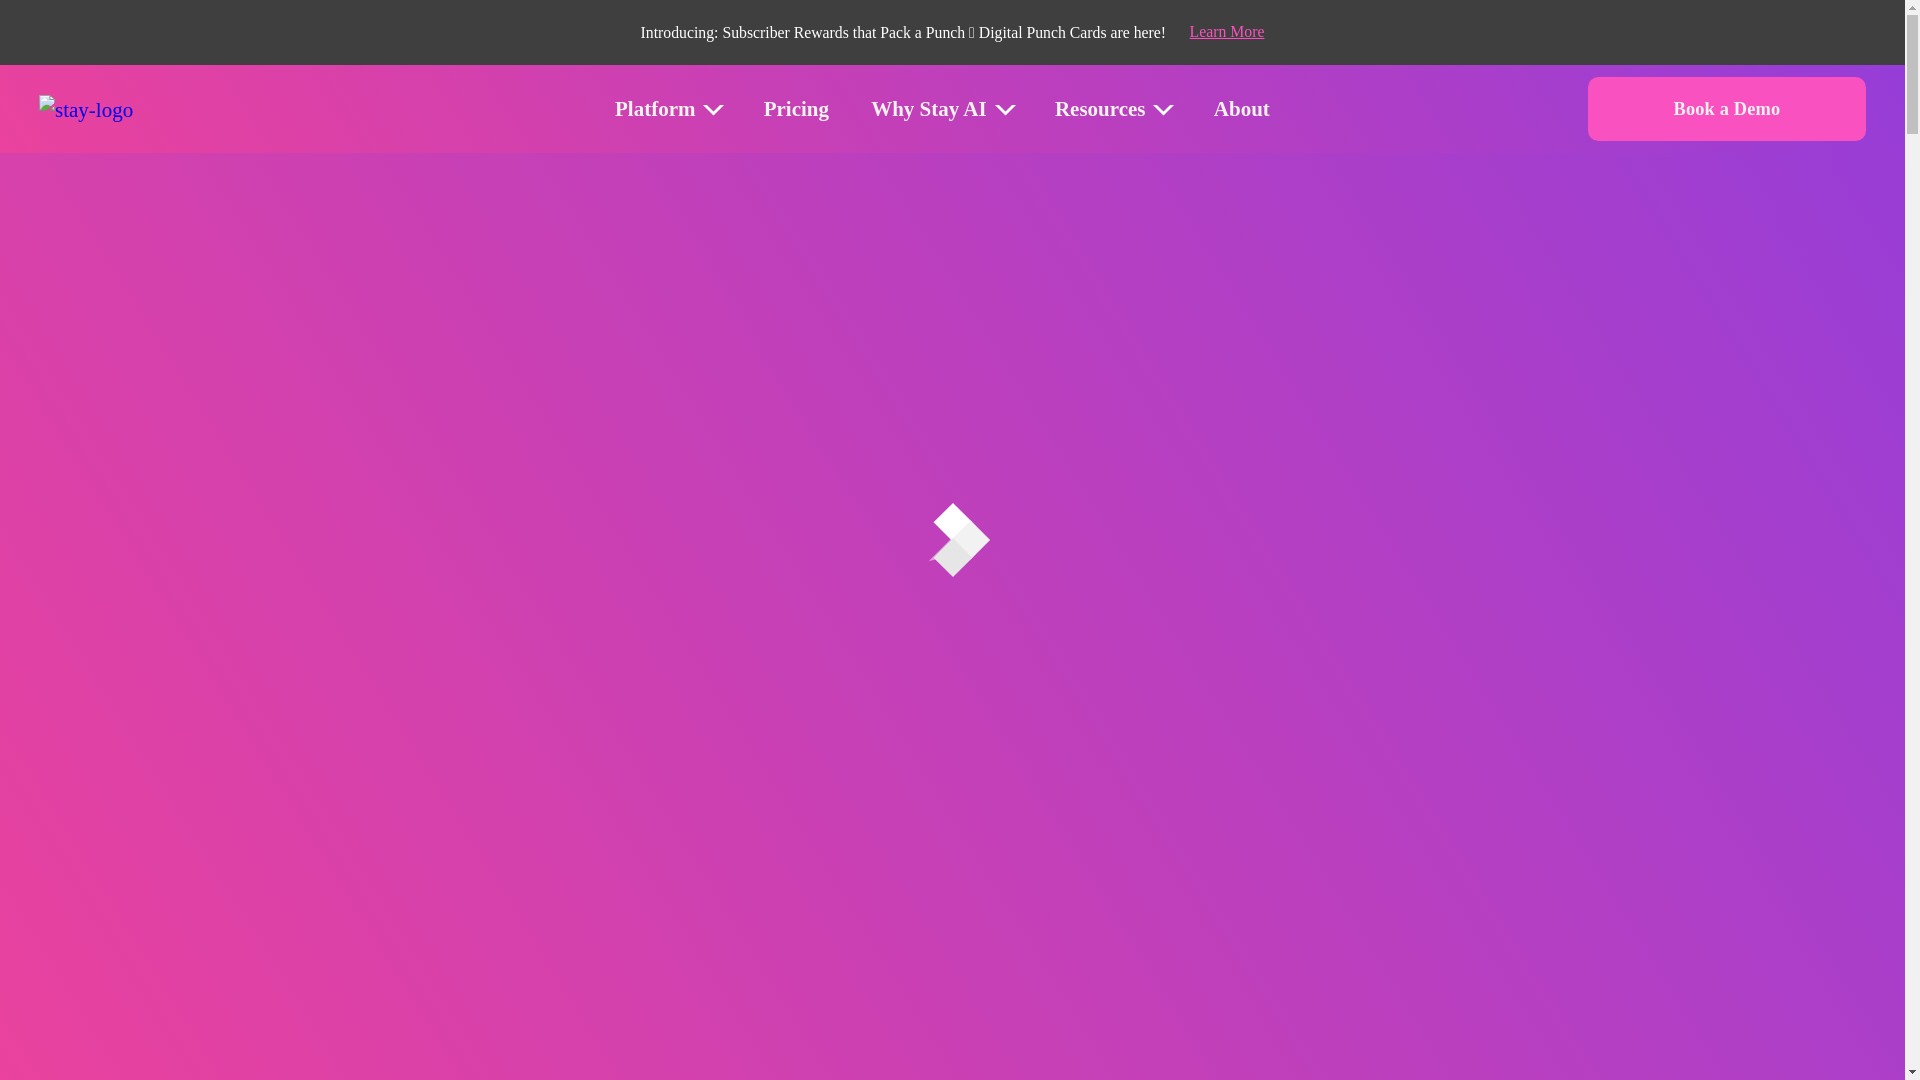  Describe the element at coordinates (1228, 32) in the screenshot. I see `Learn More` at that location.